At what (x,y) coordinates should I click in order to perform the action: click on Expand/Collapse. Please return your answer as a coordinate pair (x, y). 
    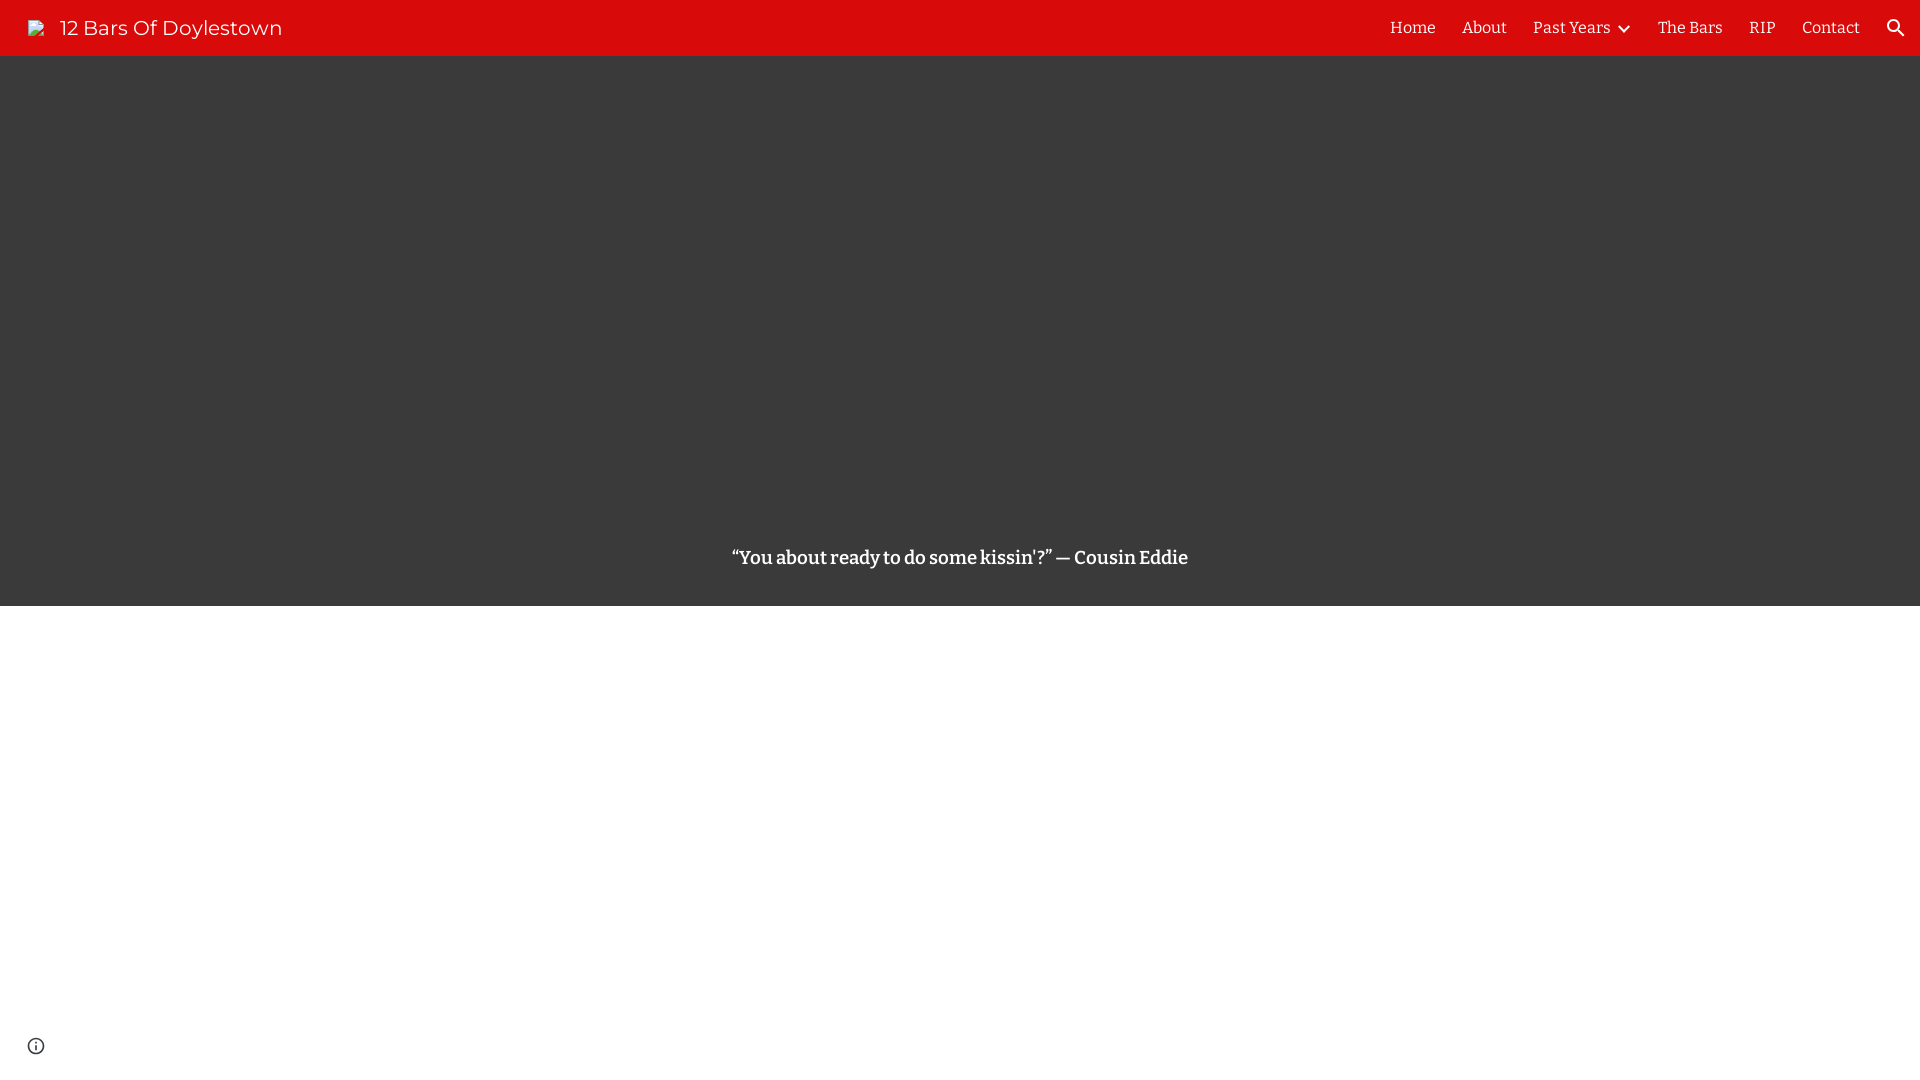
    Looking at the image, I should click on (1623, 28).